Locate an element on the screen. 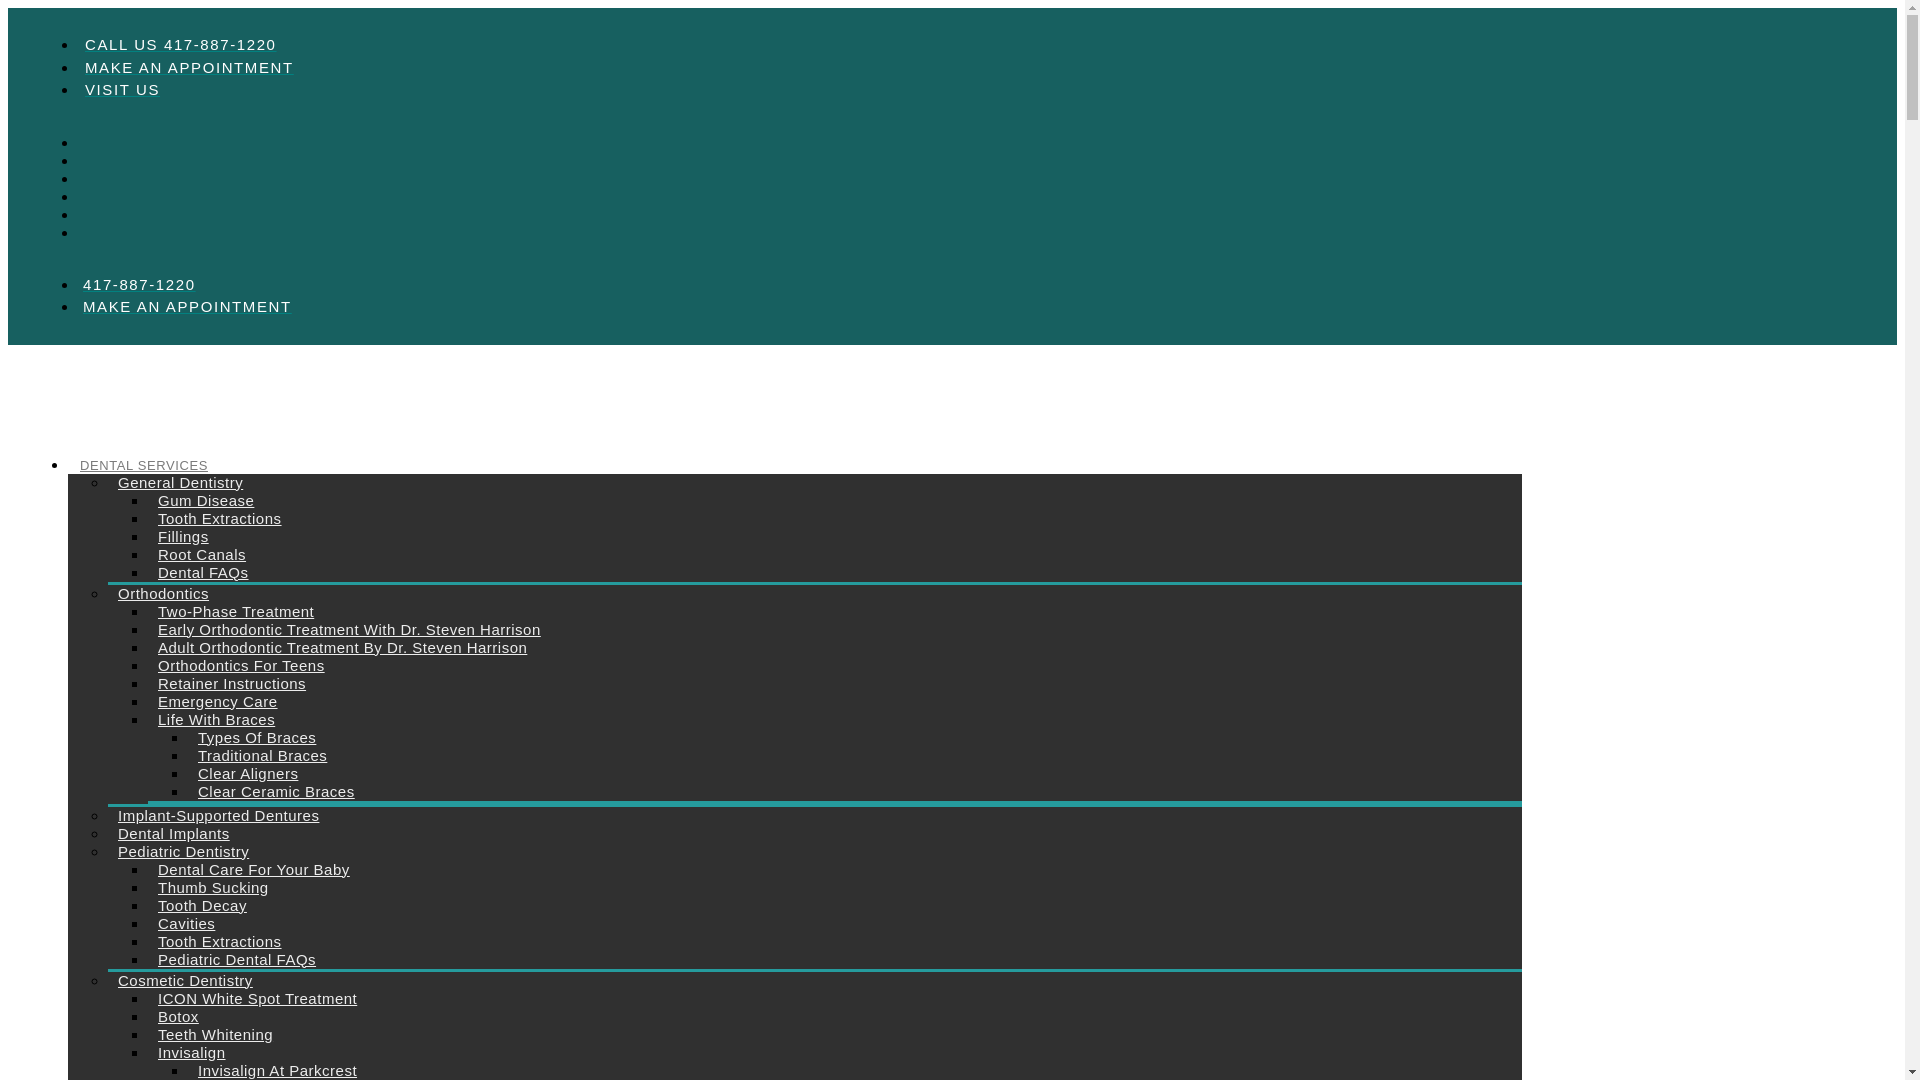 This screenshot has height=1080, width=1920. Retainer Instructions is located at coordinates (232, 682).